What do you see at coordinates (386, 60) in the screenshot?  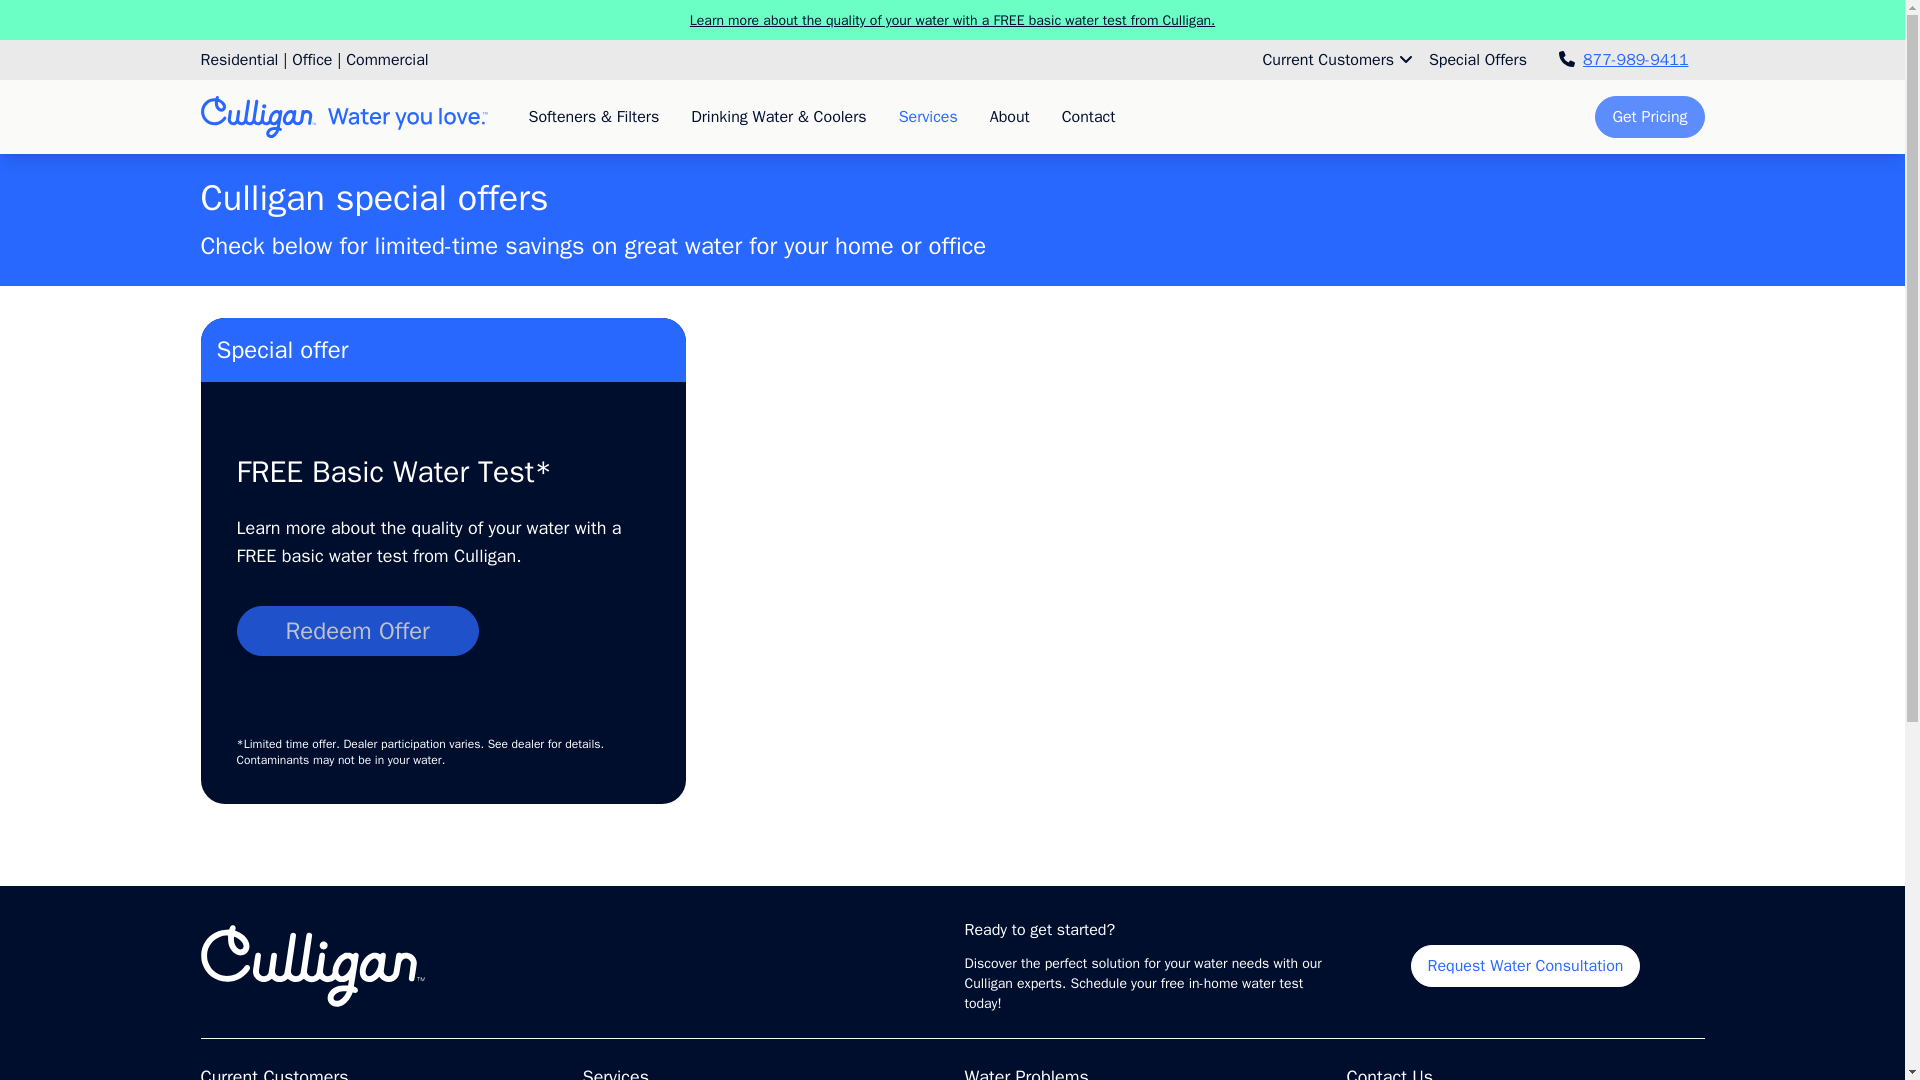 I see `Commercial` at bounding box center [386, 60].